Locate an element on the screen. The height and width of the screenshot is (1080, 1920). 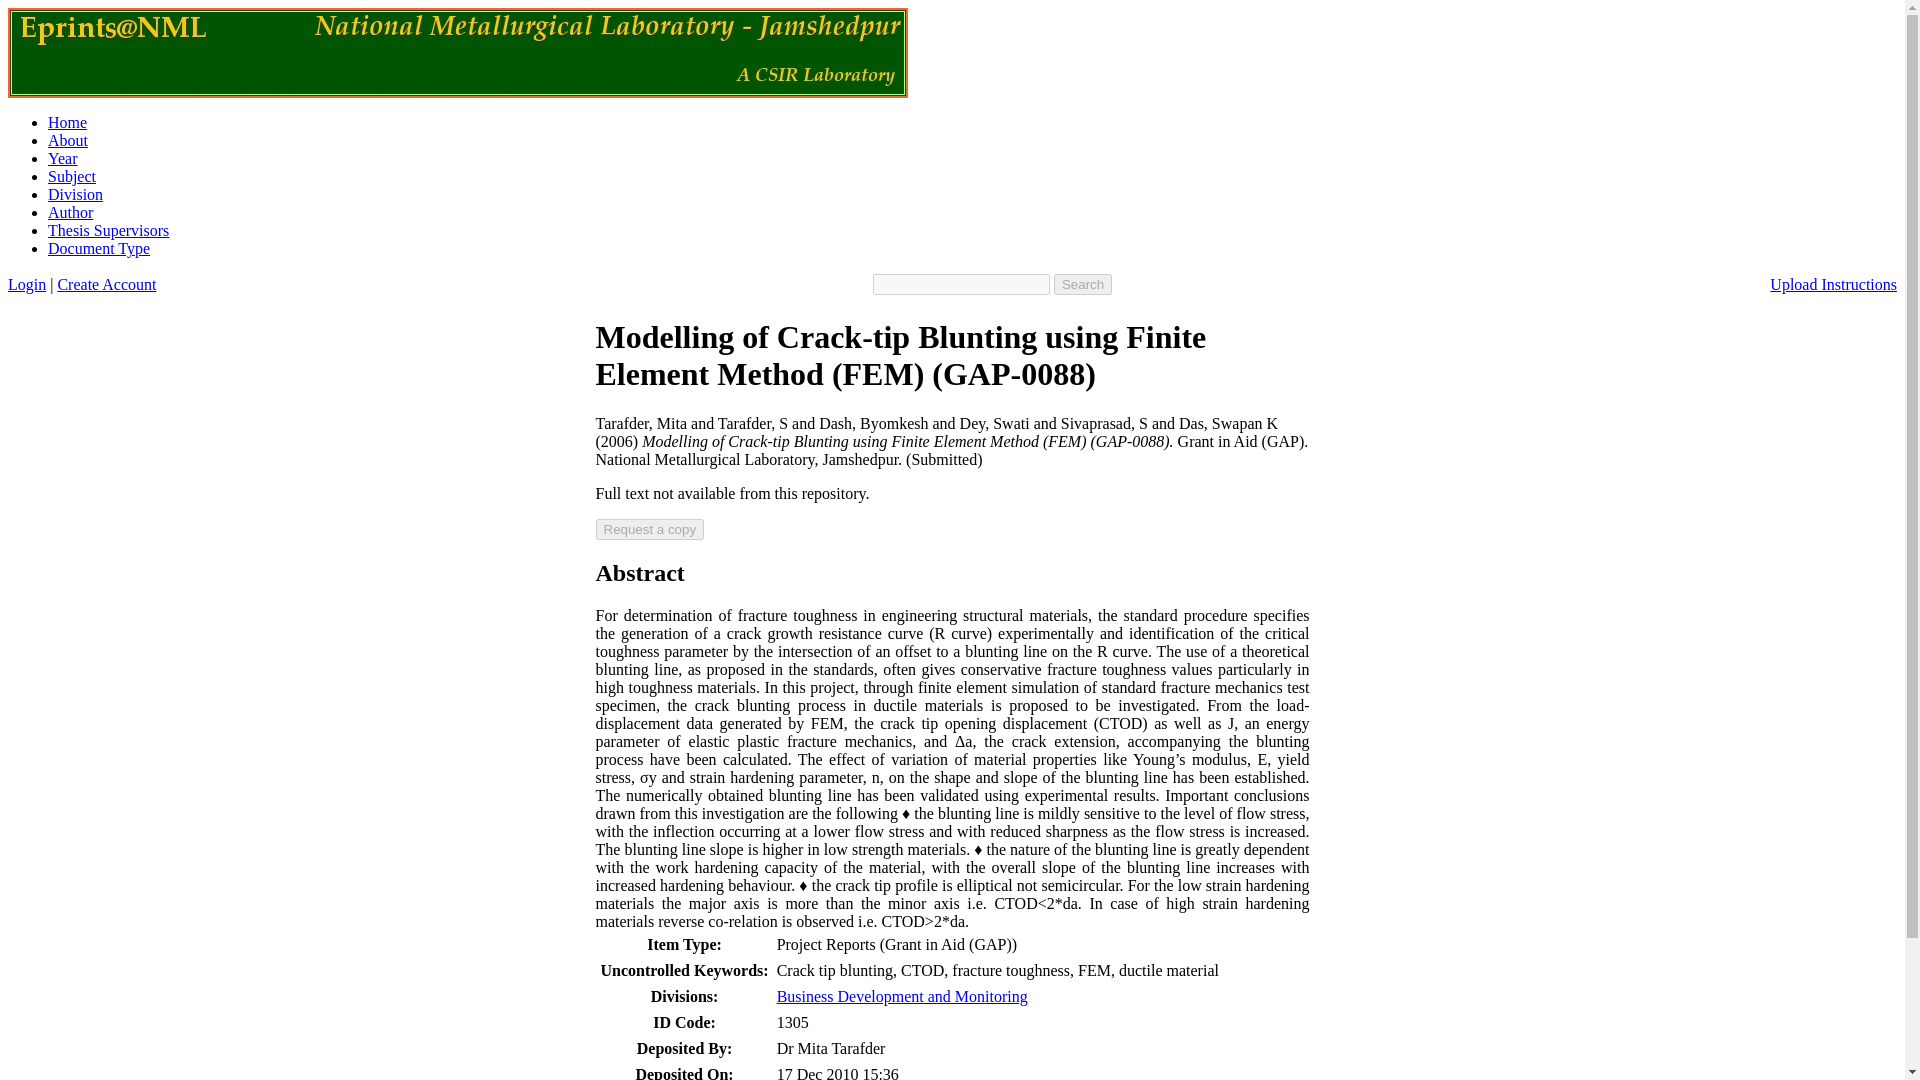
Login is located at coordinates (26, 284).